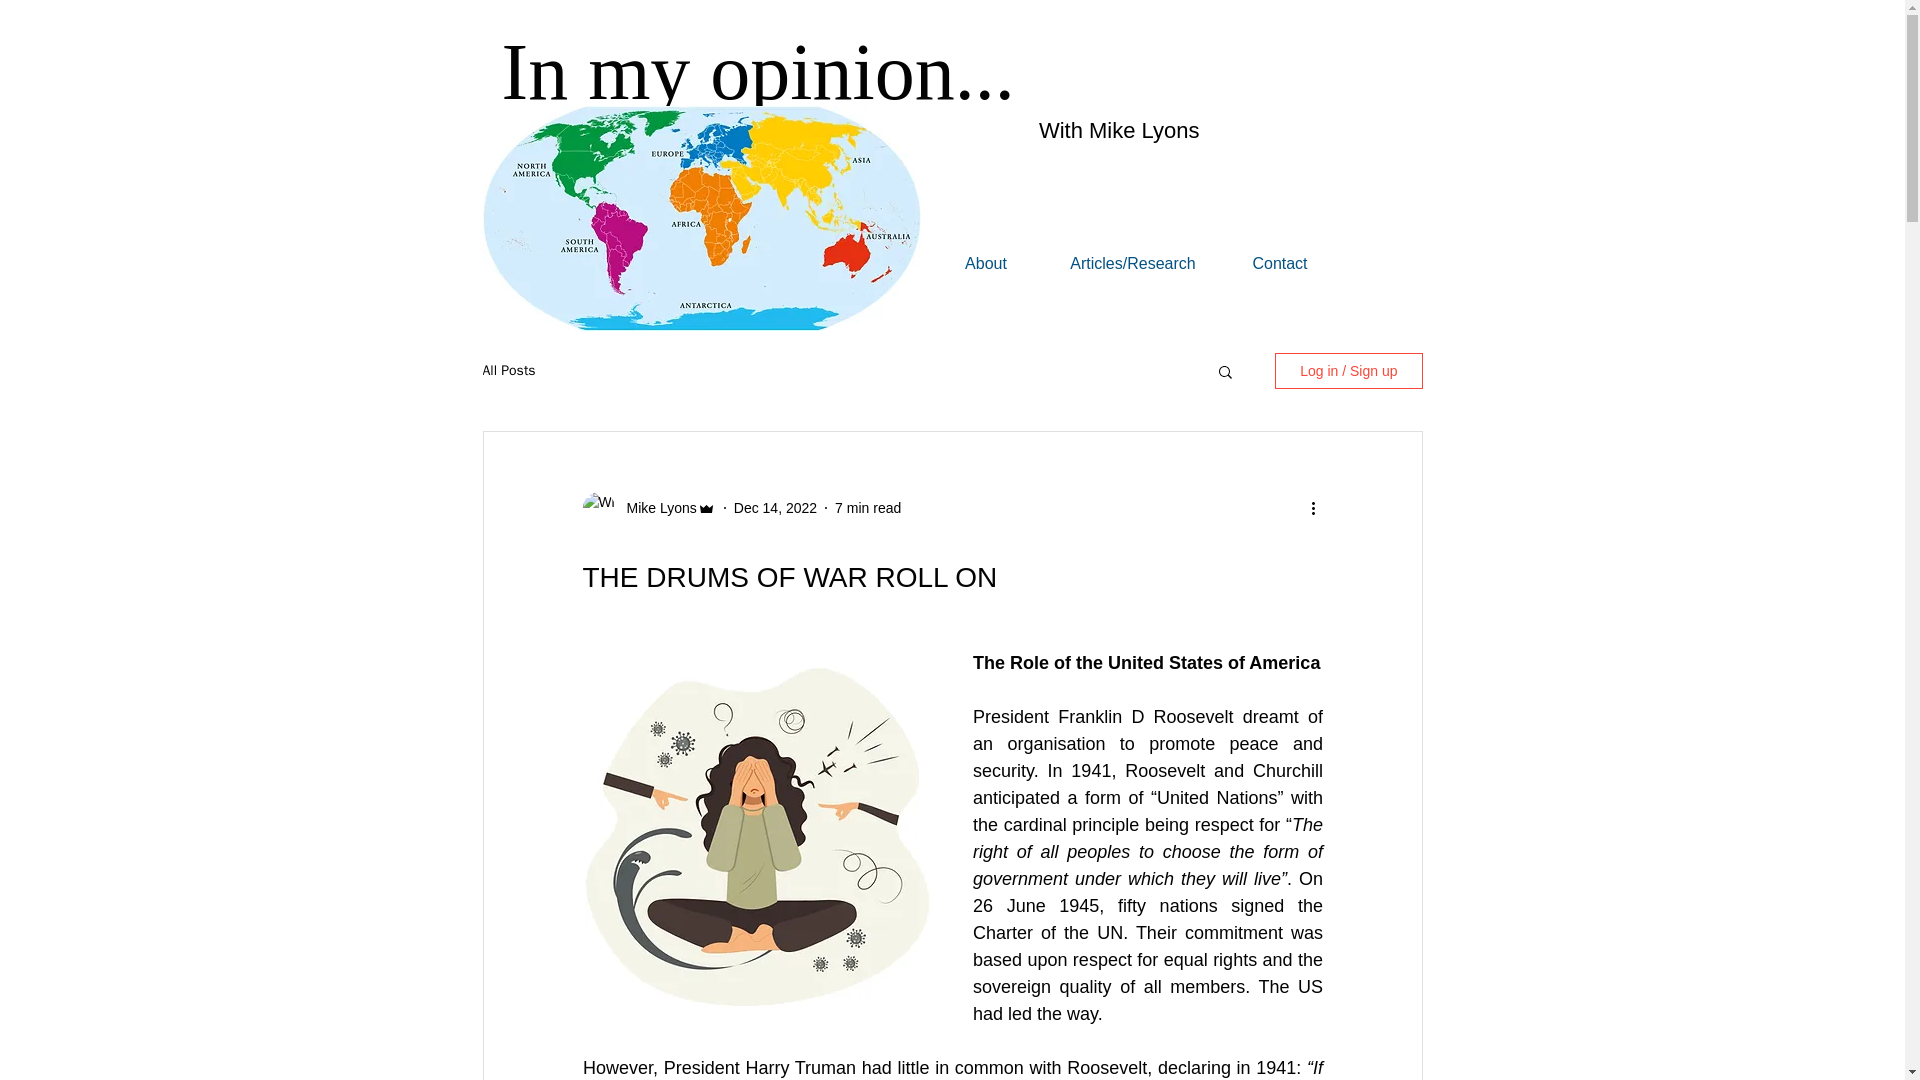  I want to click on Mike Lyons , so click(654, 508).